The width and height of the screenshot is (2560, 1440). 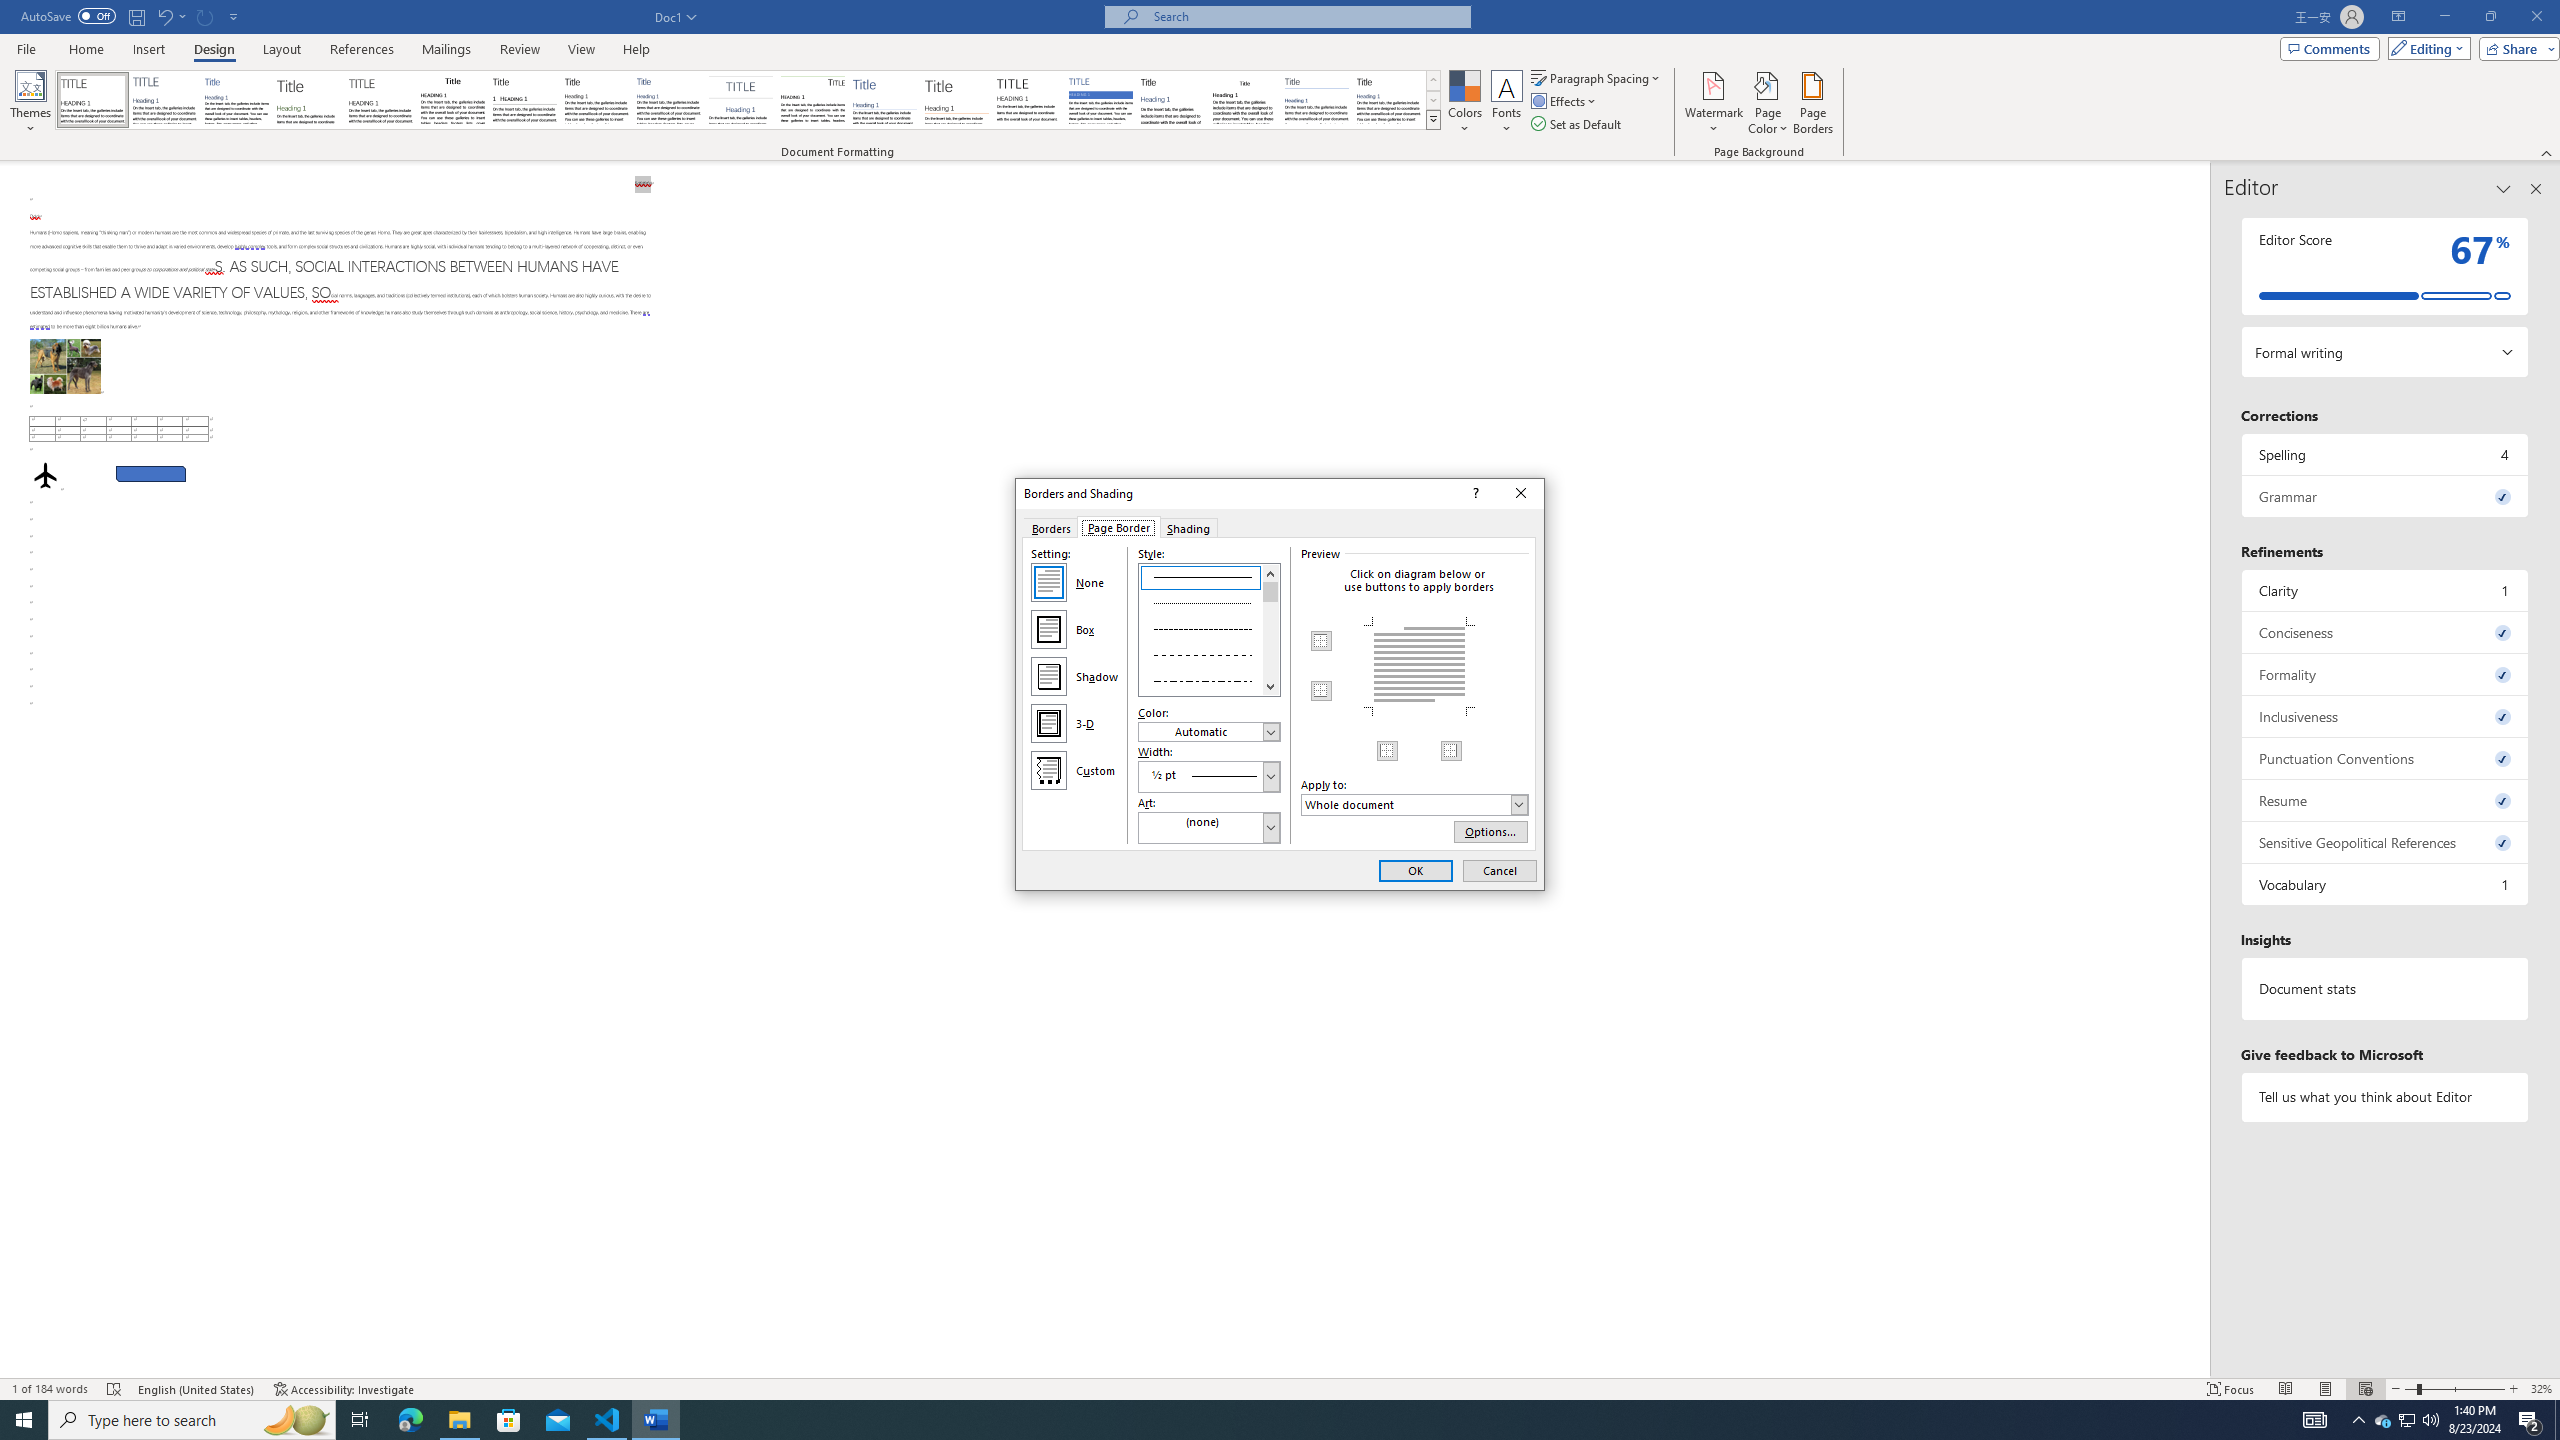 I want to click on Q2790: 100%, so click(x=2430, y=1420).